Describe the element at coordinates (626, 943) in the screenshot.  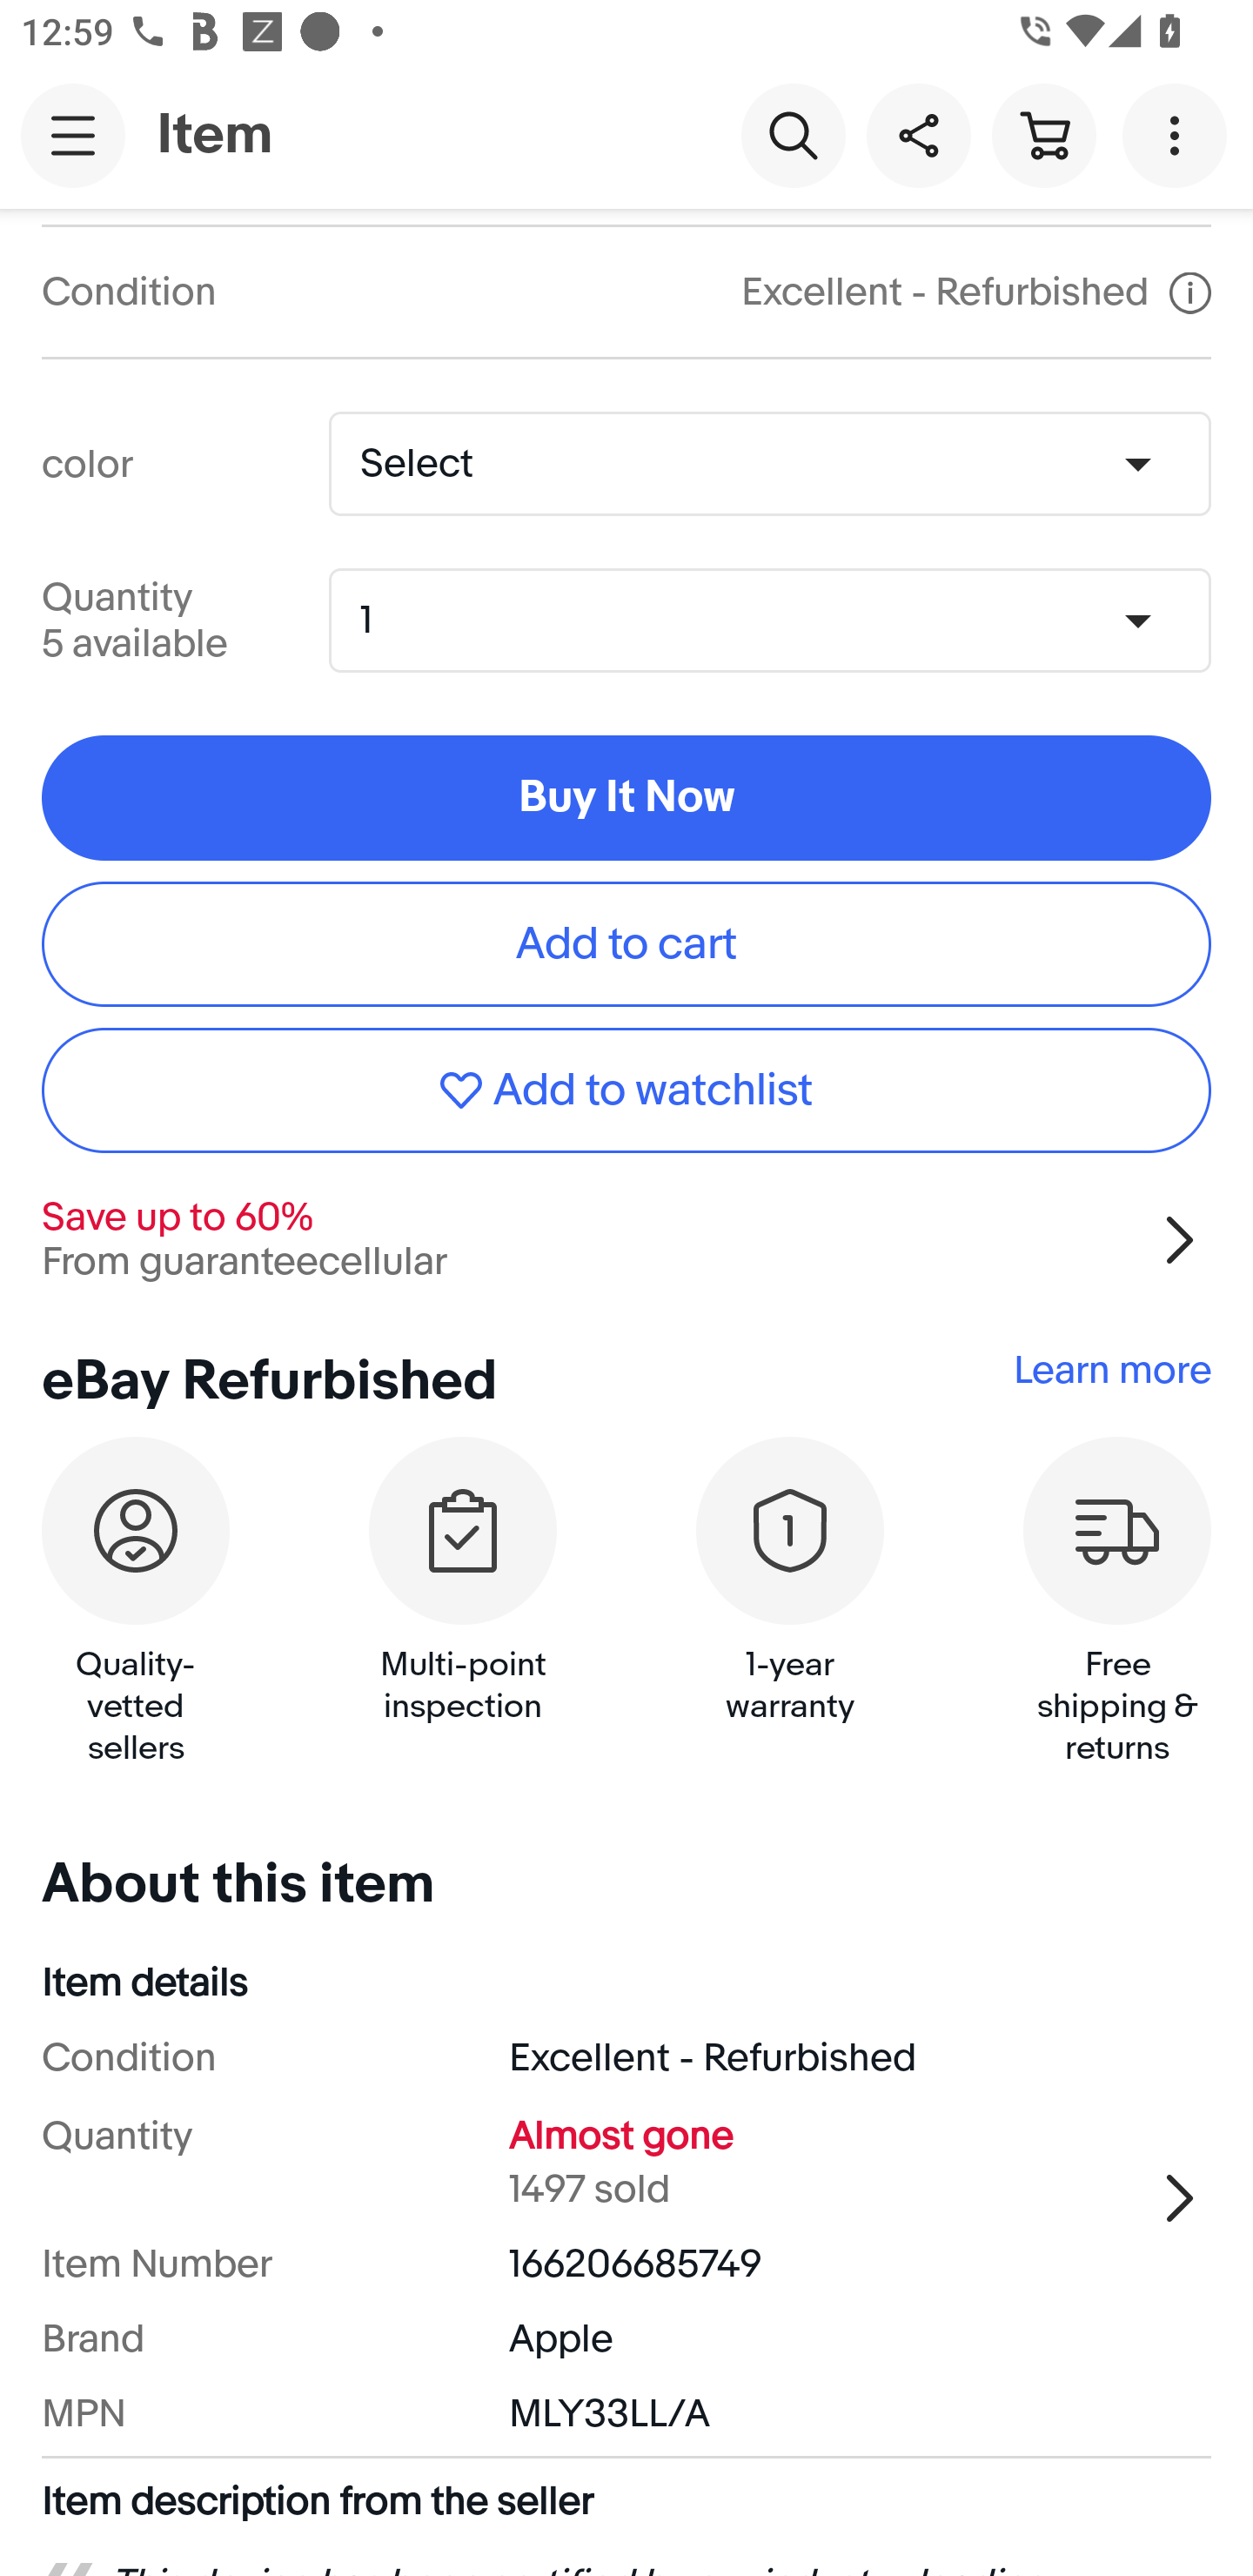
I see `Add to cart` at that location.